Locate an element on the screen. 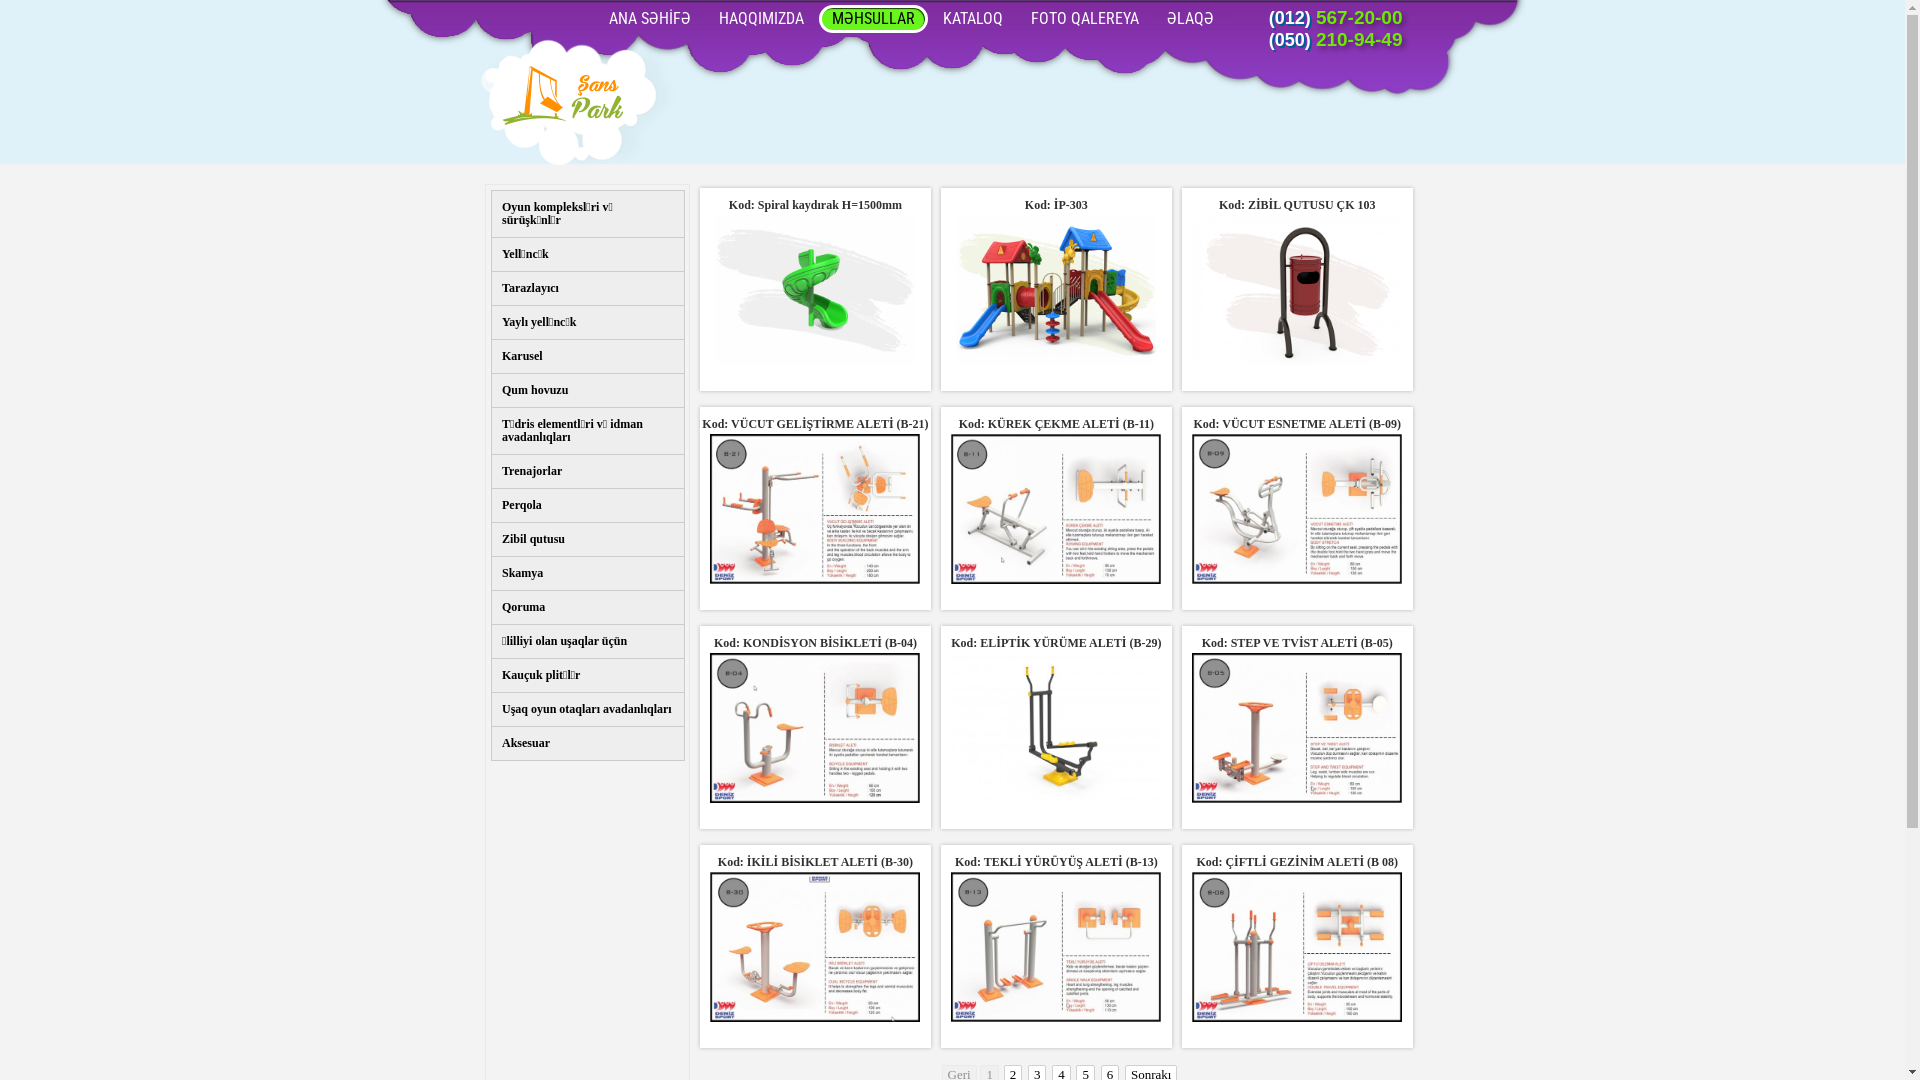 The image size is (1920, 1080). Qum hovuzu is located at coordinates (588, 390).